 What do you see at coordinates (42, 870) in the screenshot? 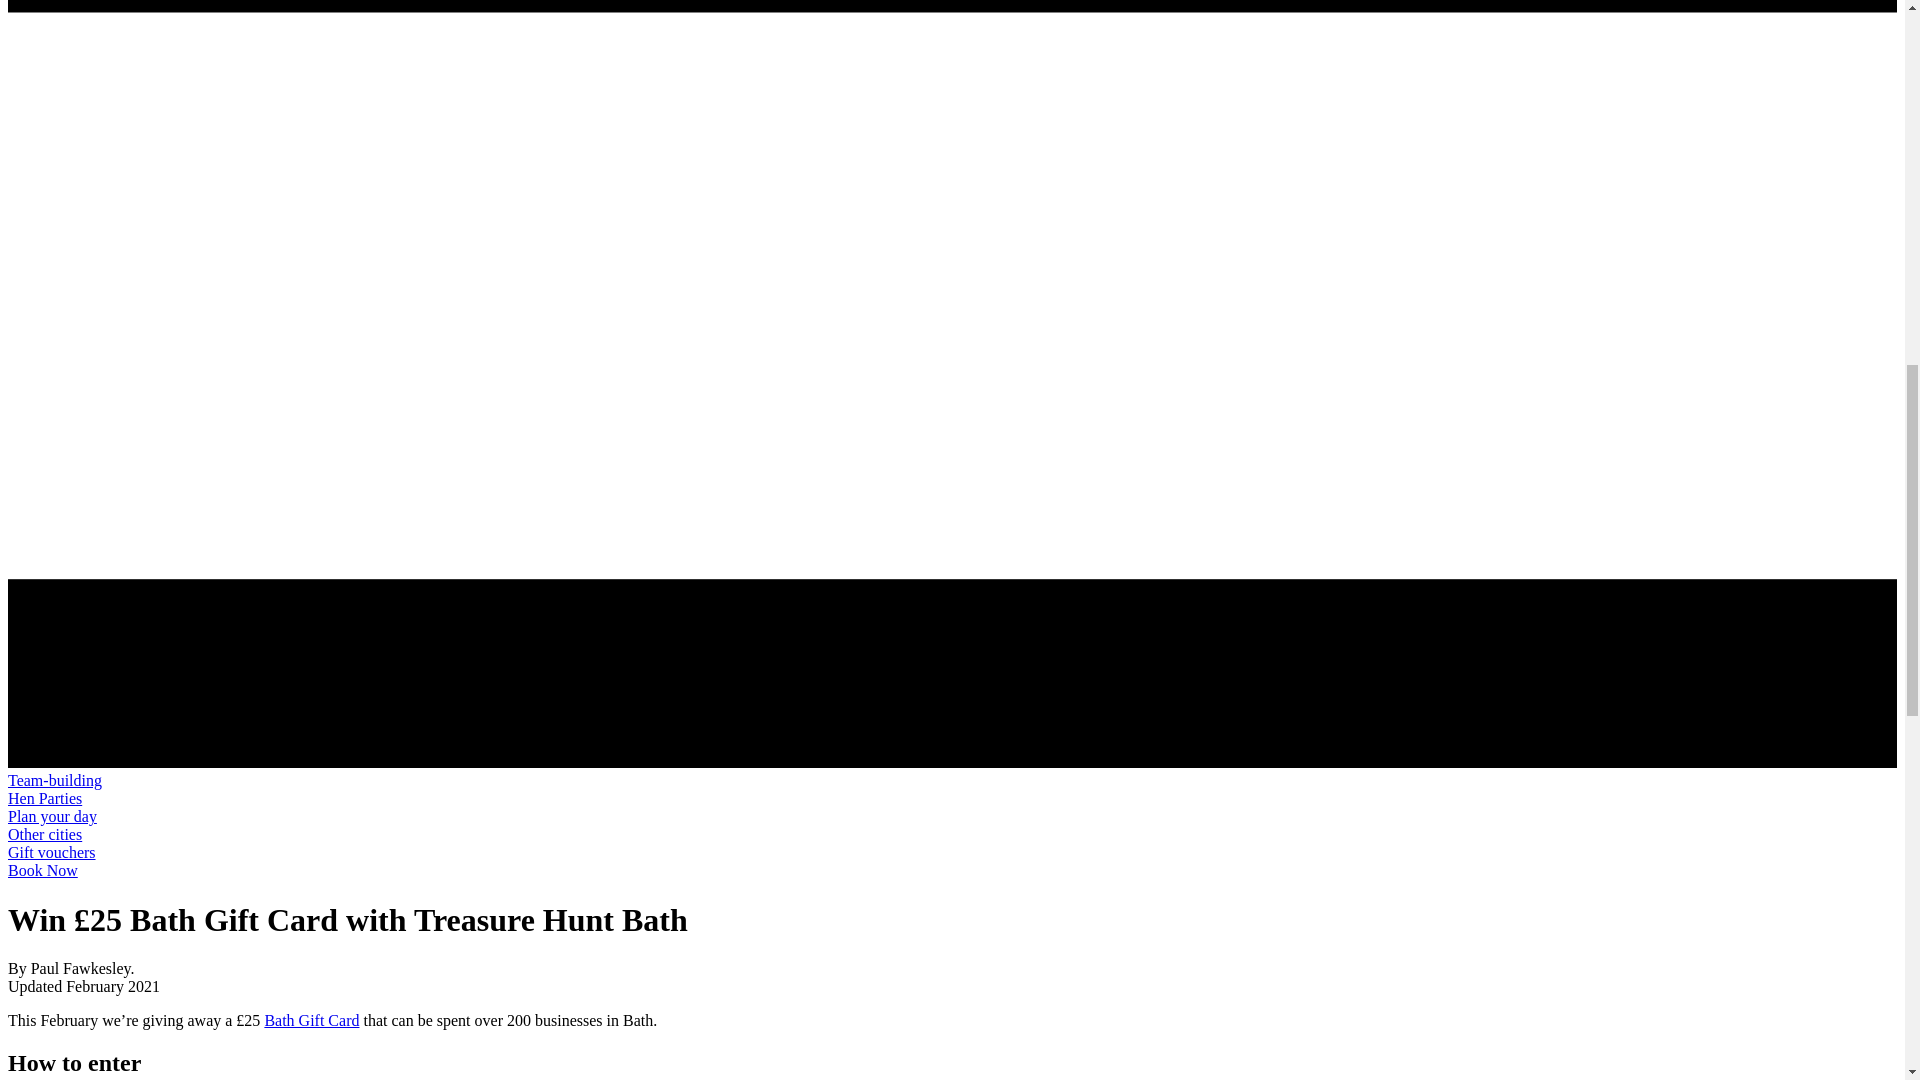
I see `Book Now` at bounding box center [42, 870].